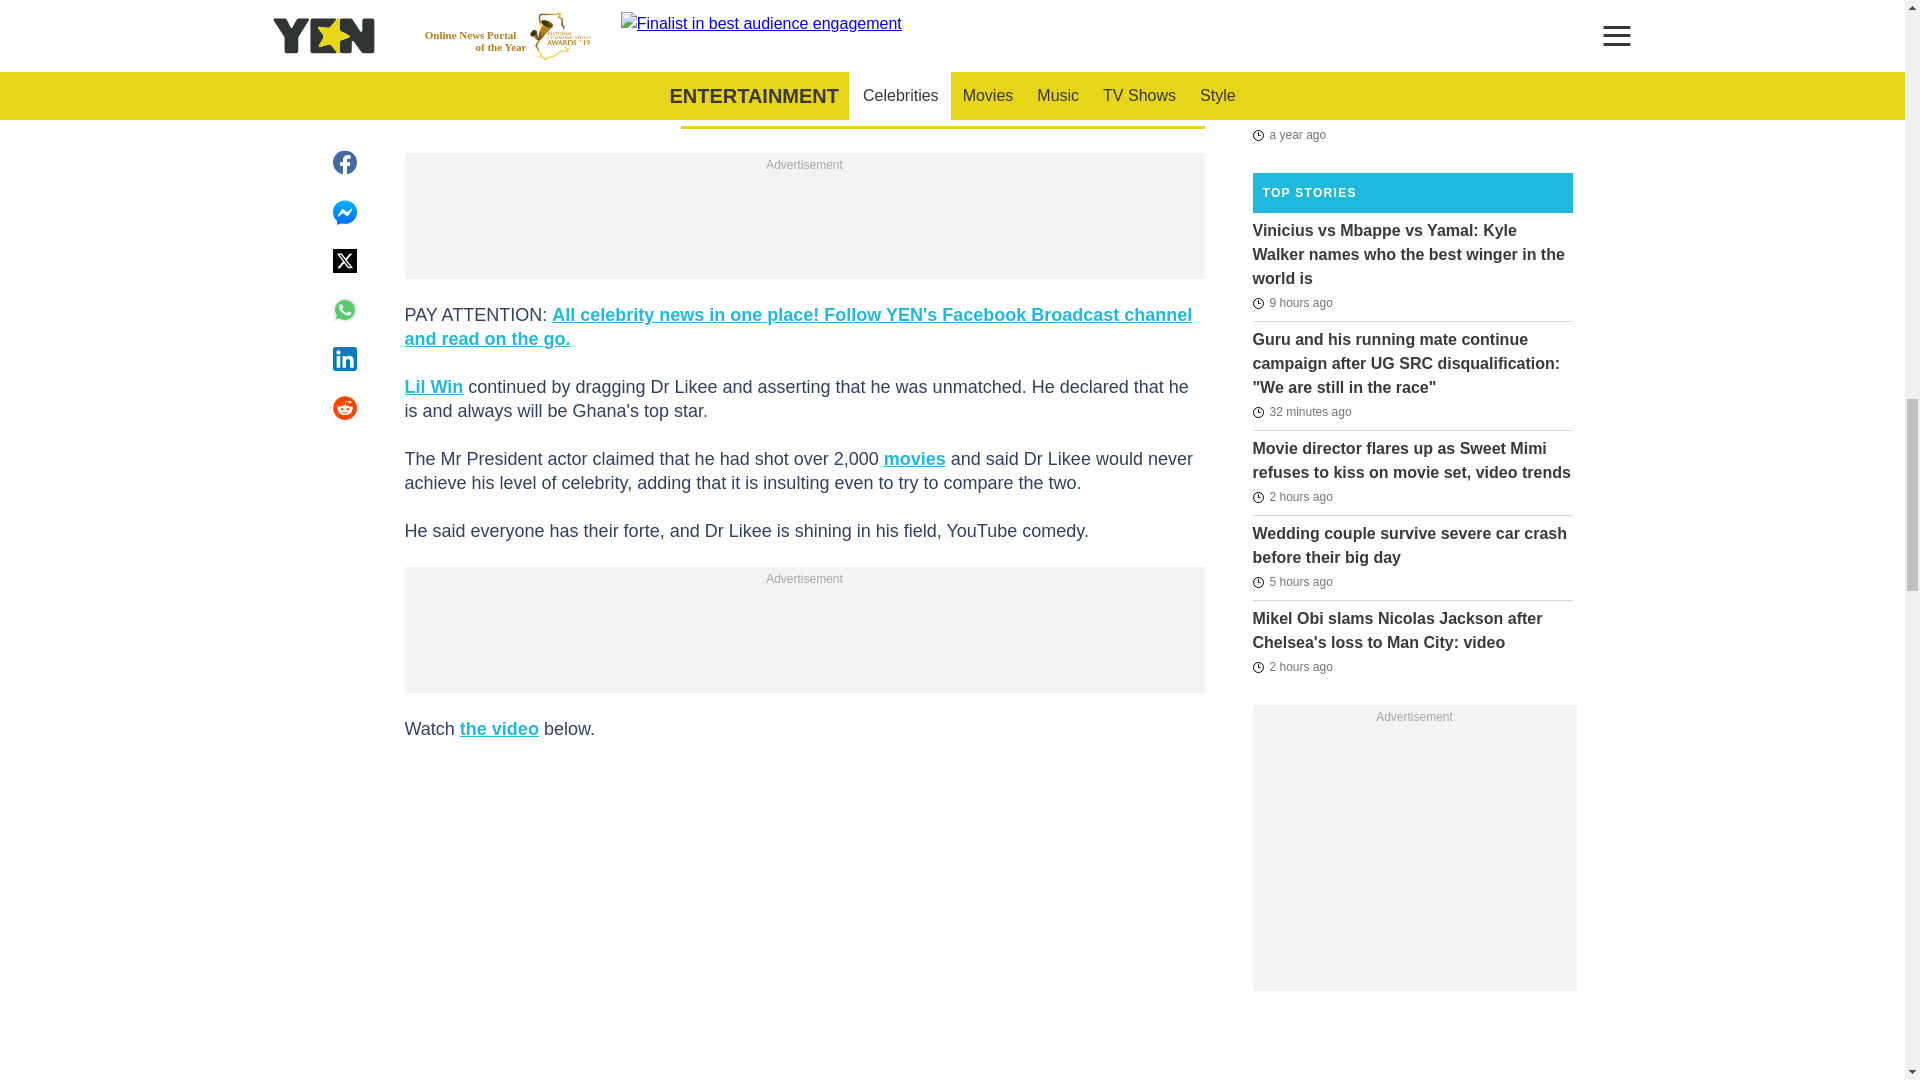 The height and width of the screenshot is (1080, 1920). I want to click on 2023-02-15T09:09:16Z, so click(1288, 26).